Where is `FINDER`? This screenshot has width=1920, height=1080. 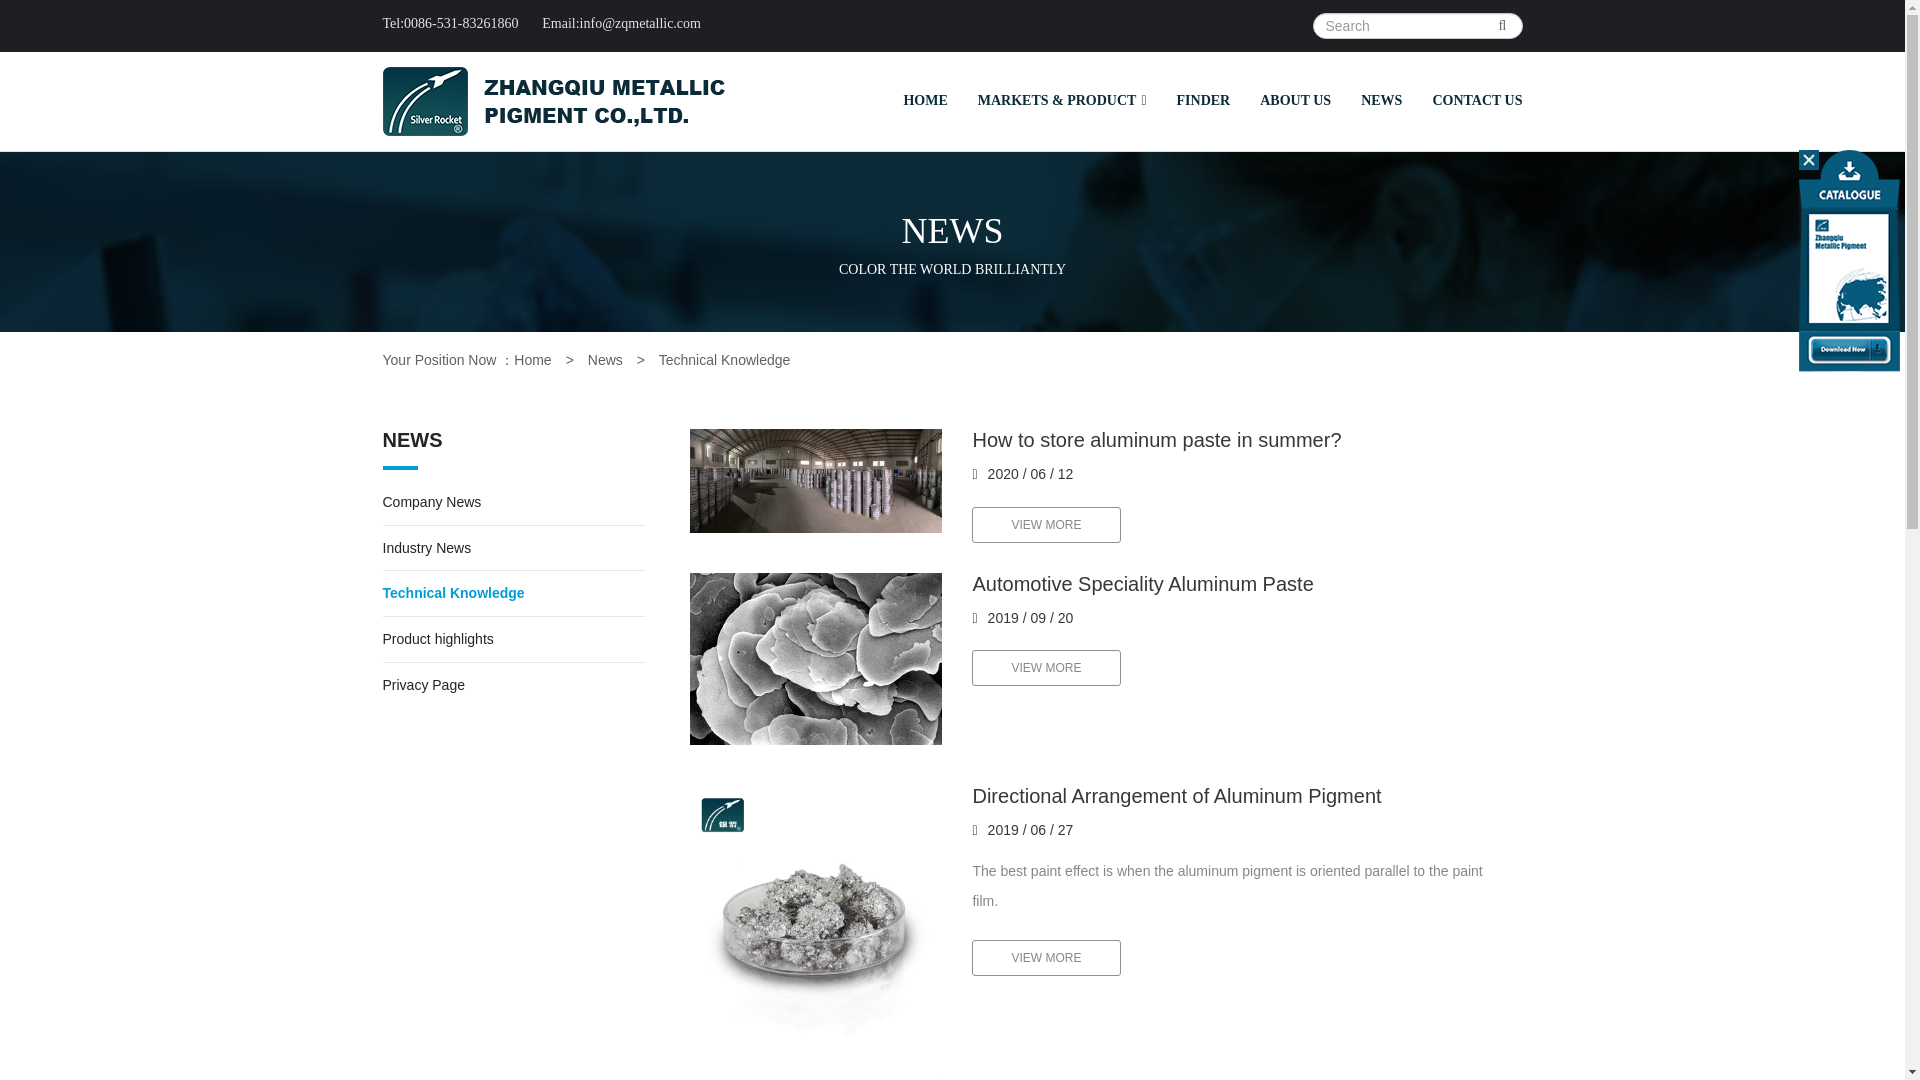 FINDER is located at coordinates (1204, 100).